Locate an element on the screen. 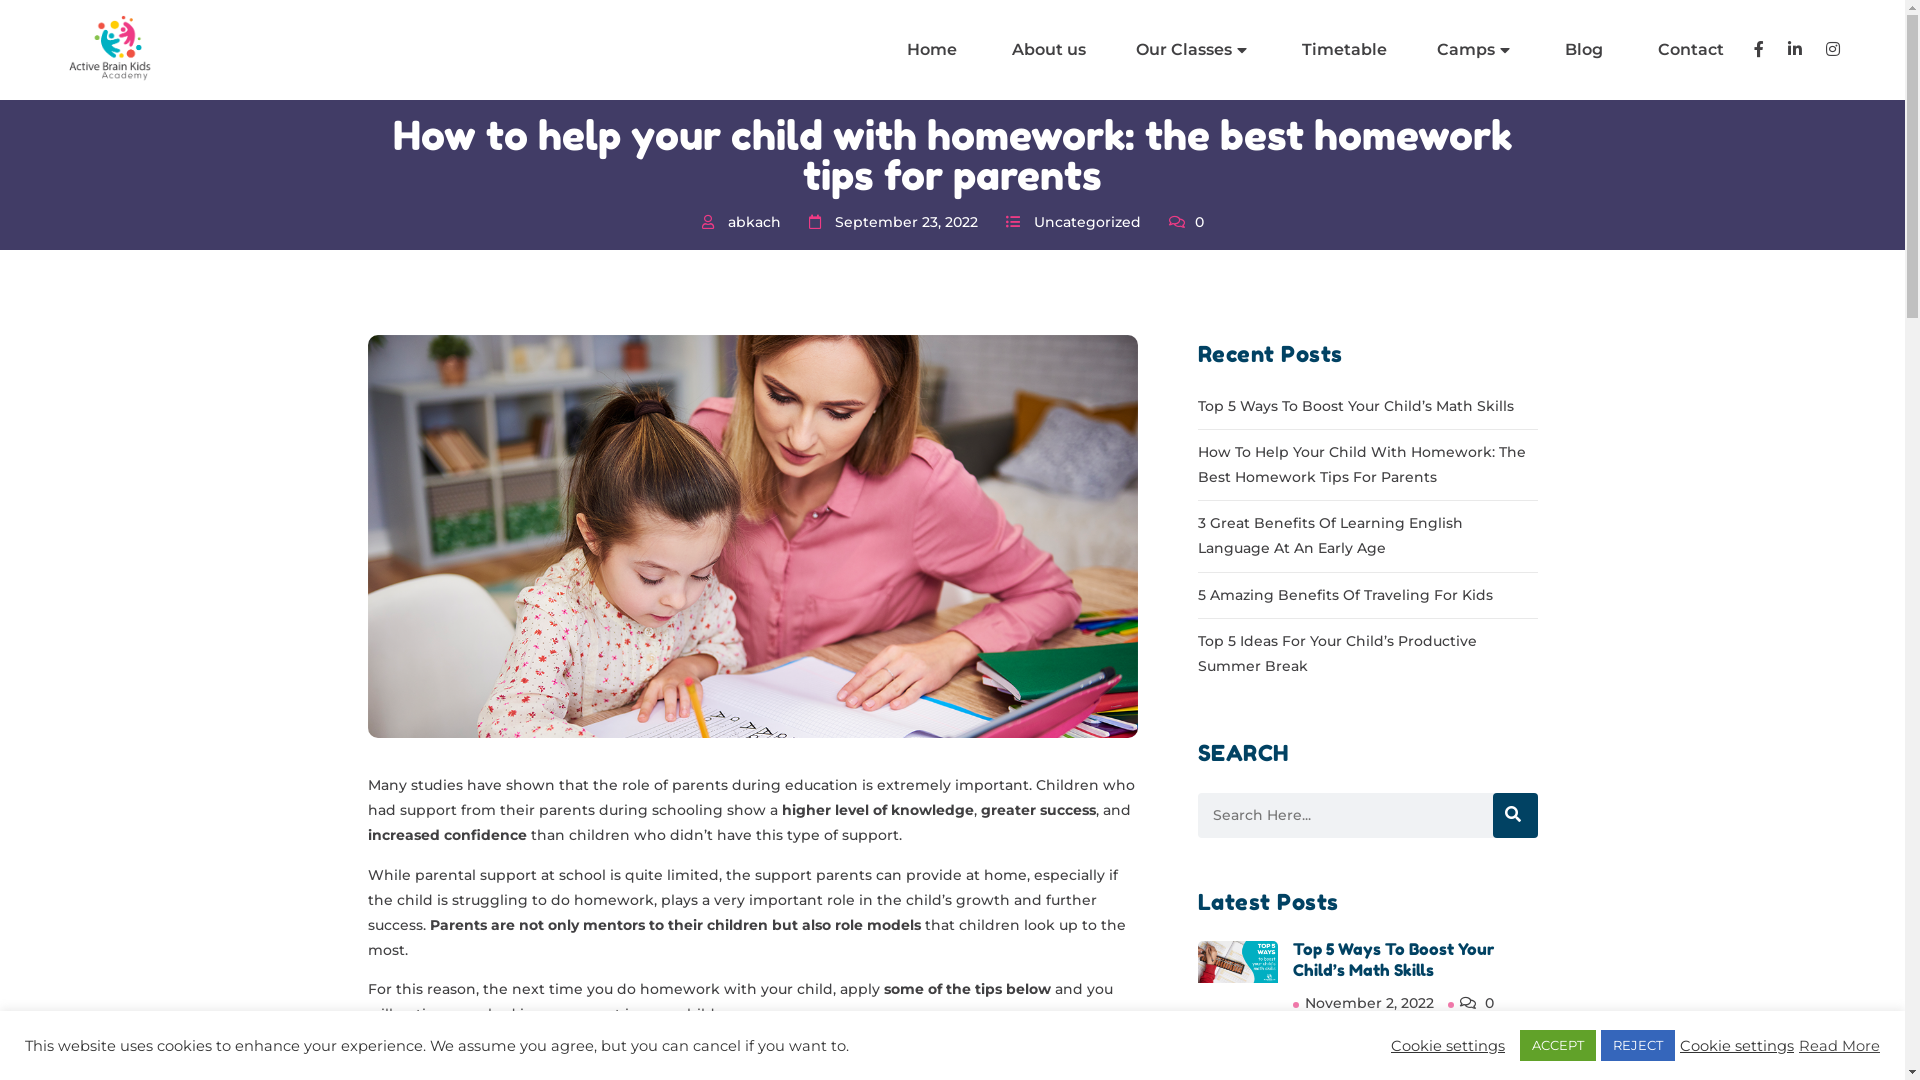  Timetable is located at coordinates (820, 696).